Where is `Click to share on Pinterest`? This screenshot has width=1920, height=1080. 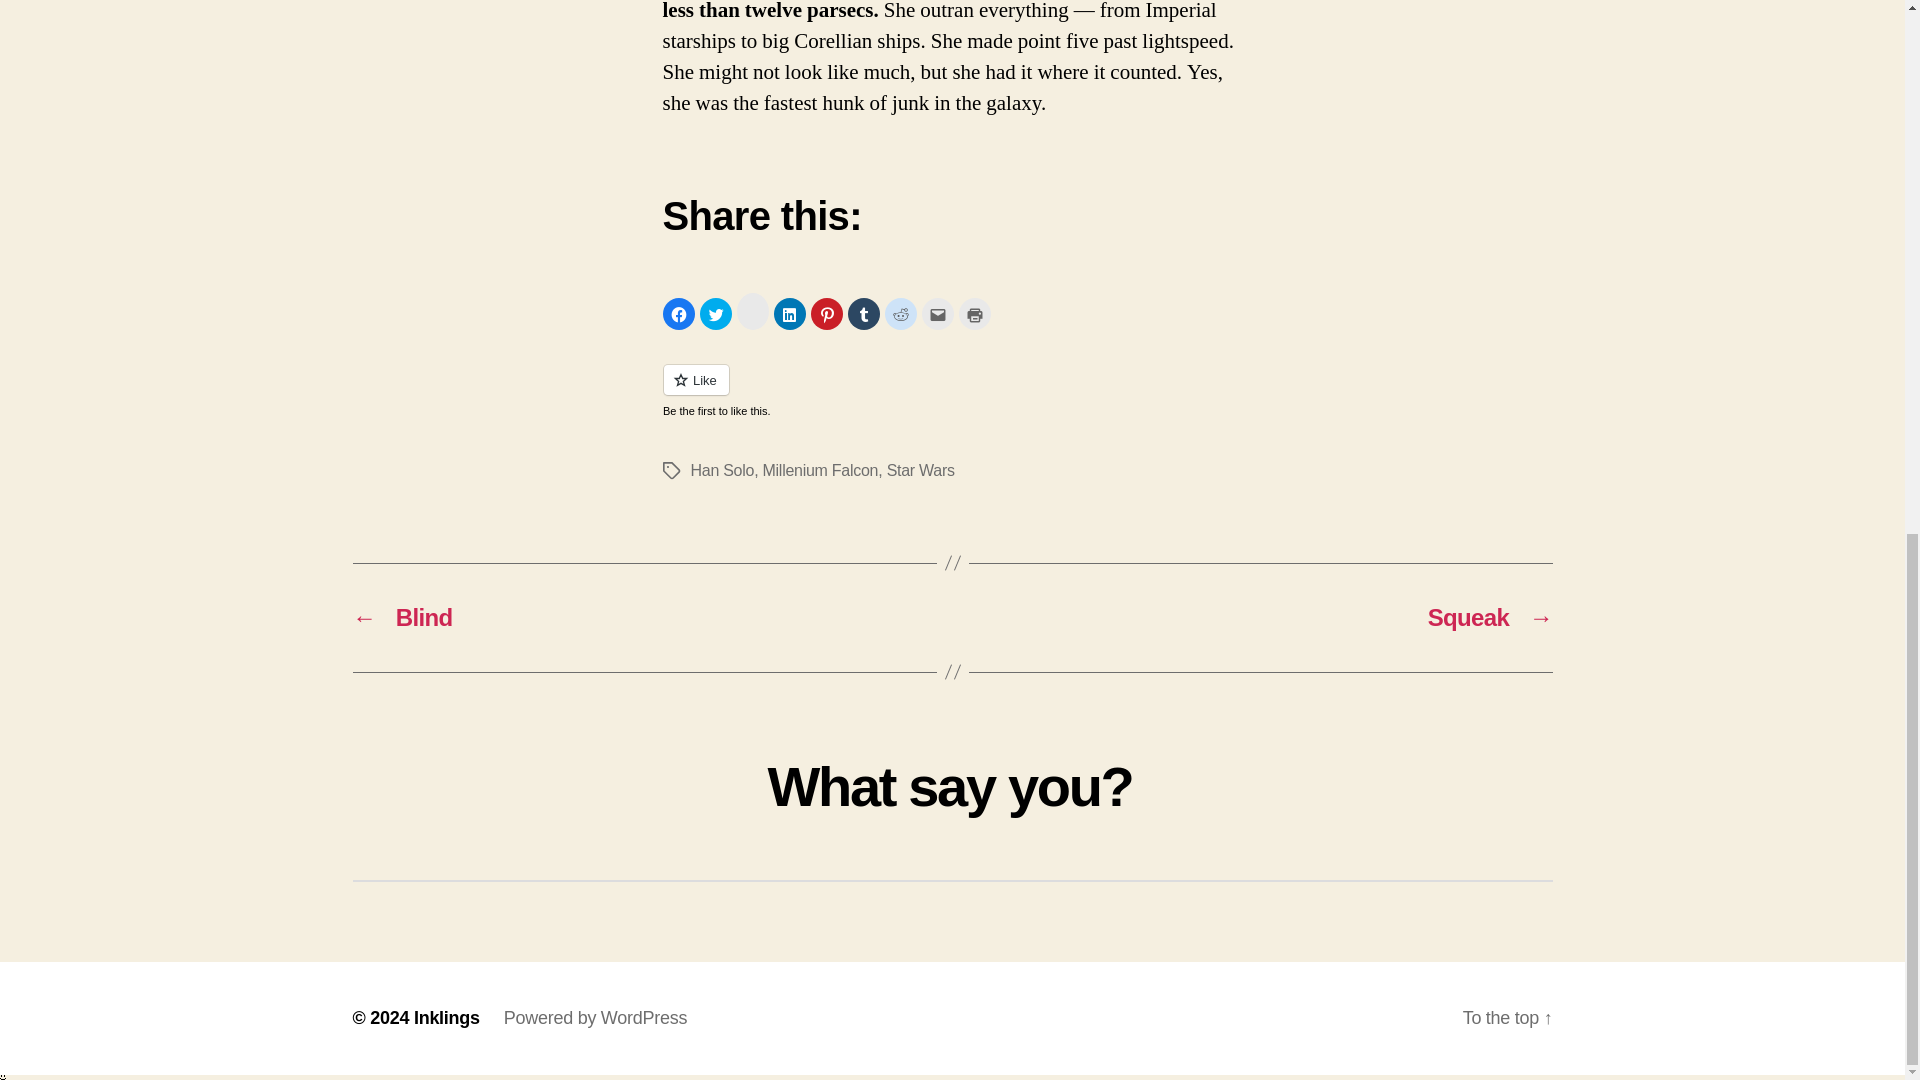
Click to share on Pinterest is located at coordinates (826, 314).